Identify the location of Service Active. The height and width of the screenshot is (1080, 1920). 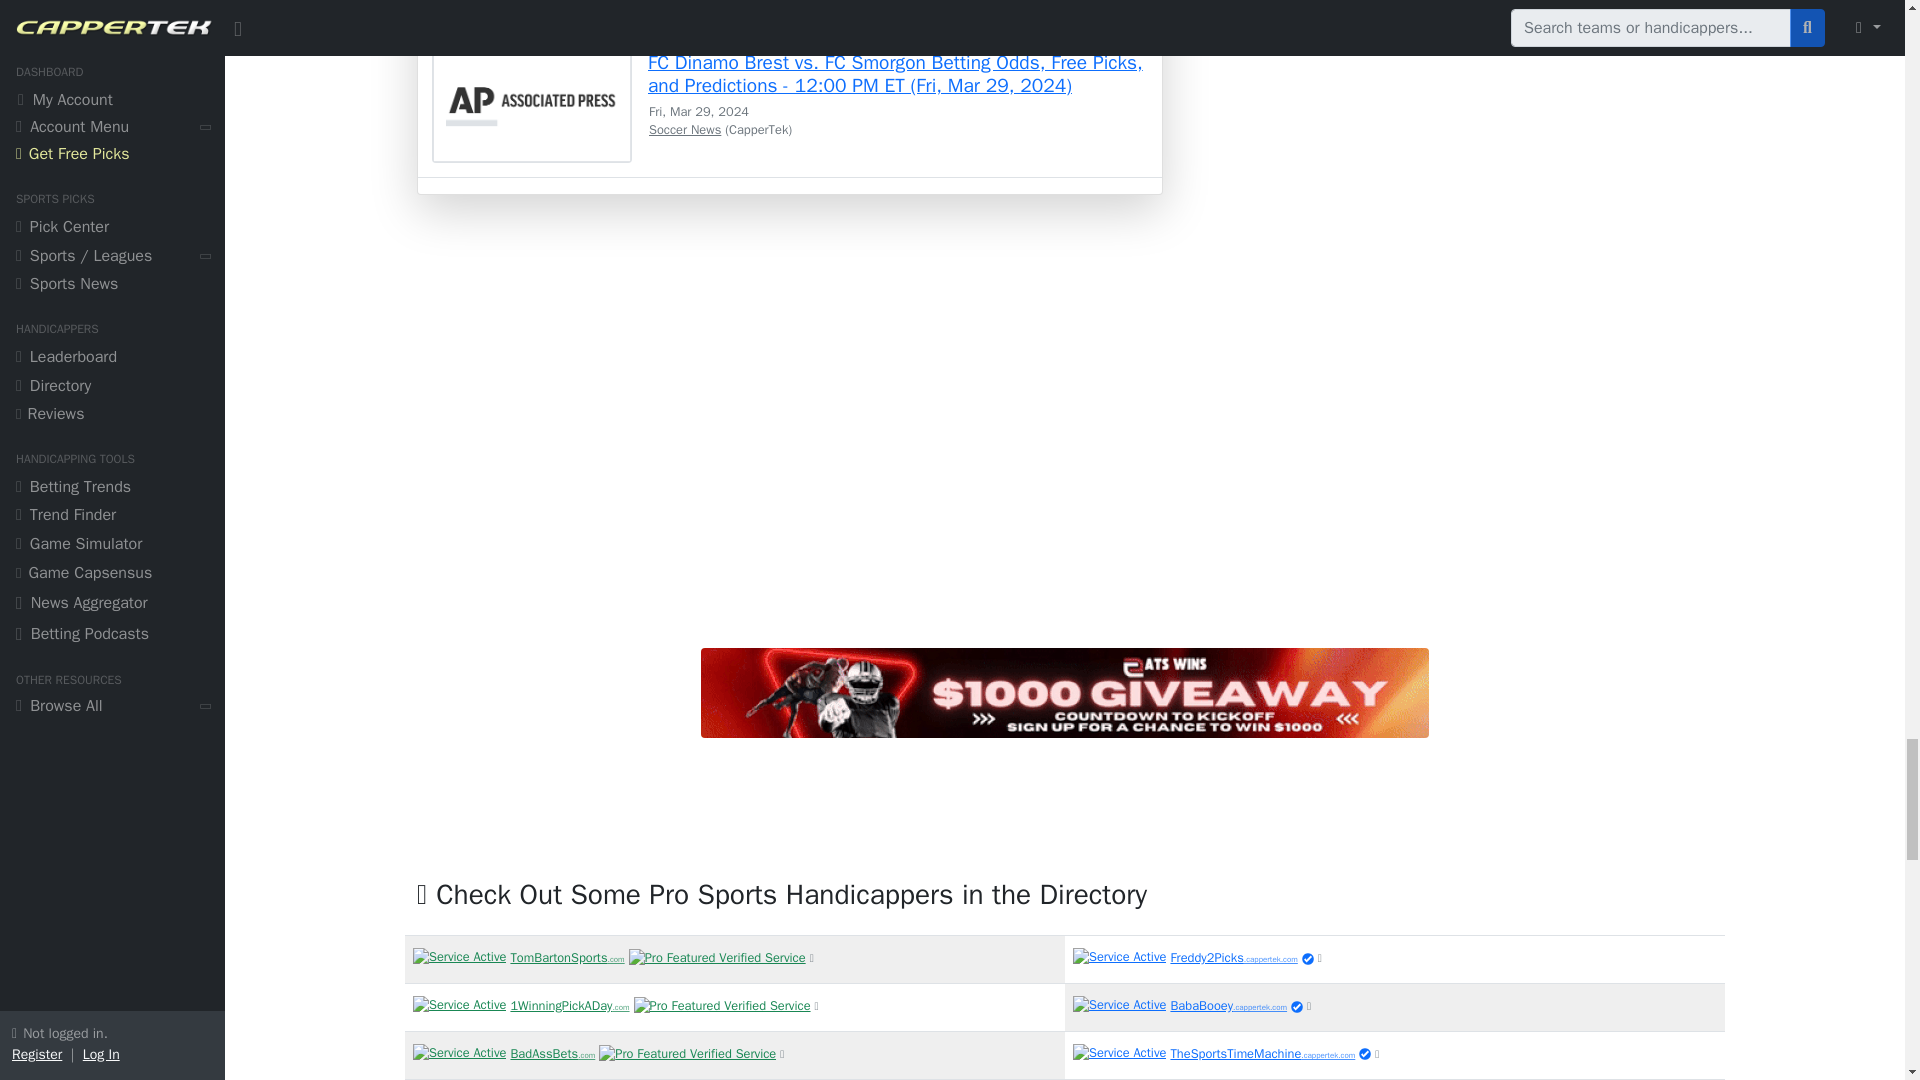
(459, 957).